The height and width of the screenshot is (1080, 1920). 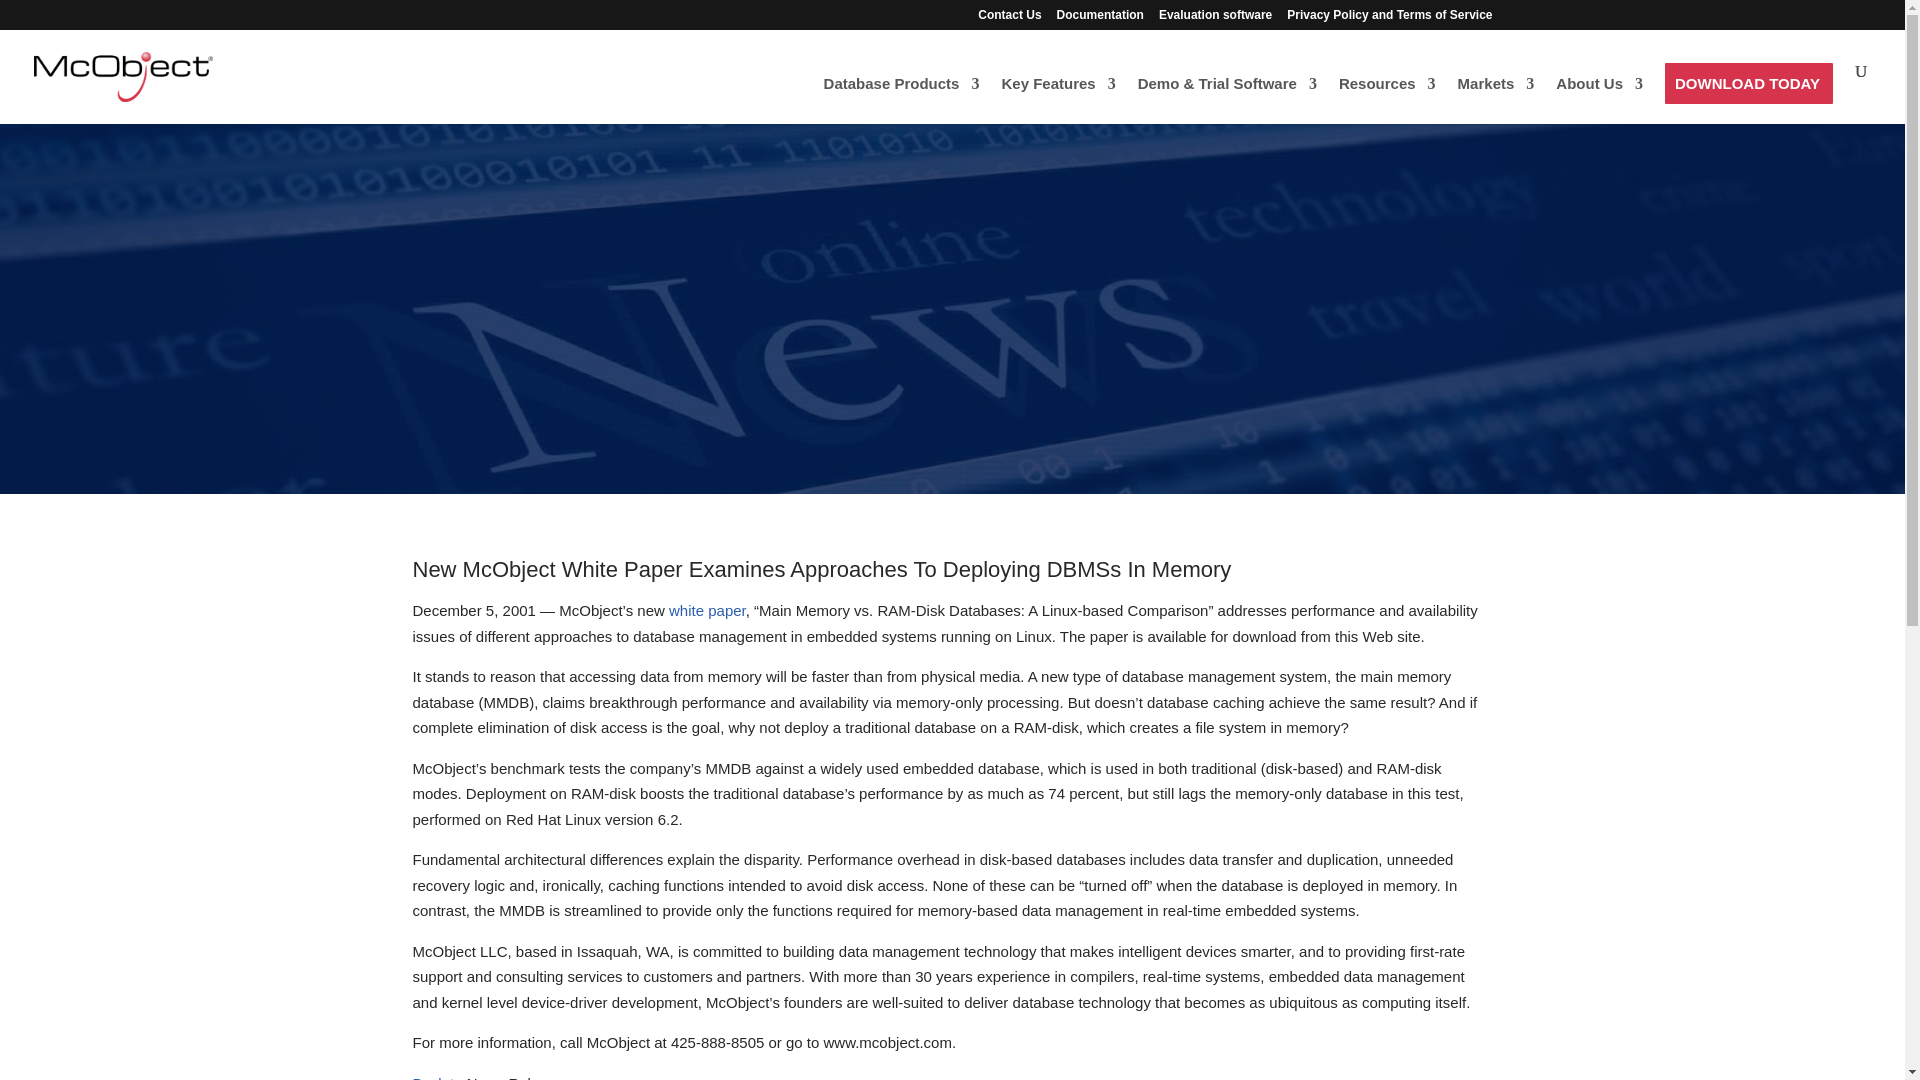 I want to click on Documentation, so click(x=1100, y=19).